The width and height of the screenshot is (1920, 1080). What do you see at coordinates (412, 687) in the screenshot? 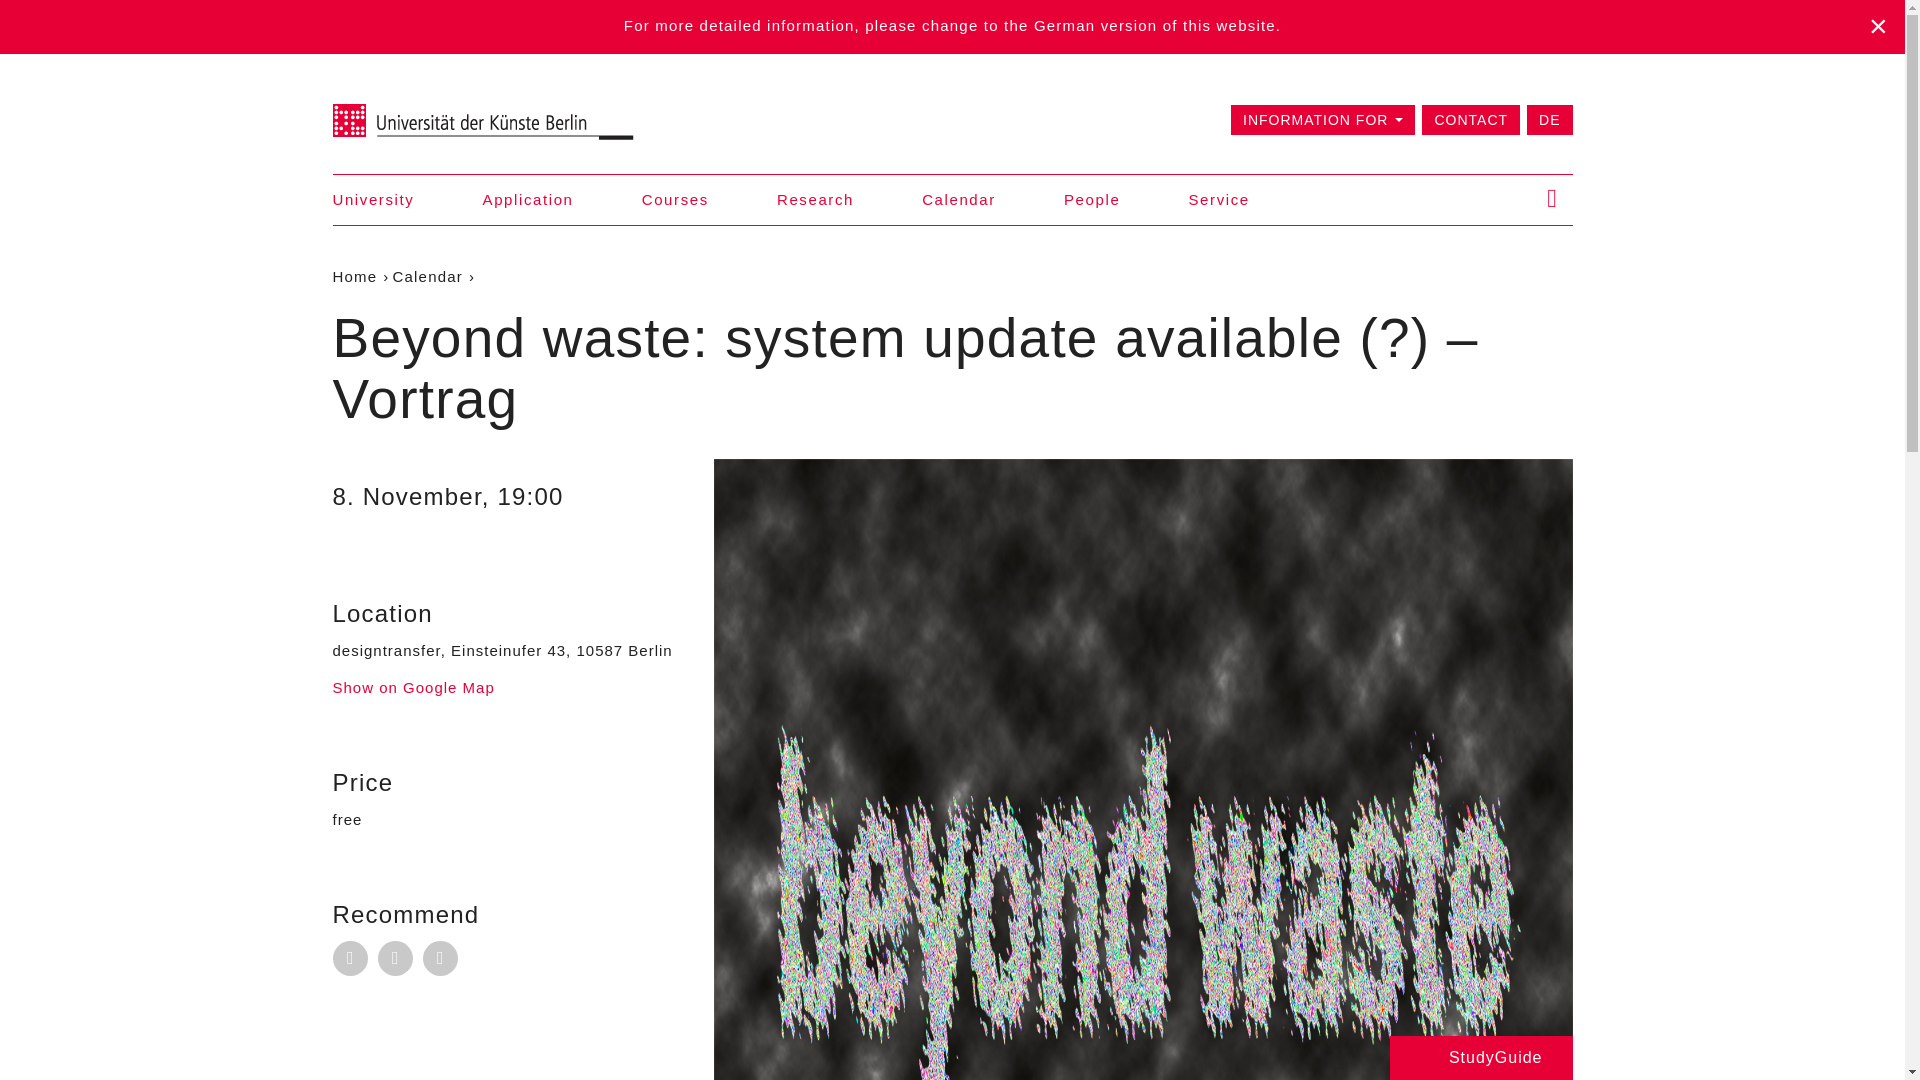
I see `Show on Google Map` at bounding box center [412, 687].